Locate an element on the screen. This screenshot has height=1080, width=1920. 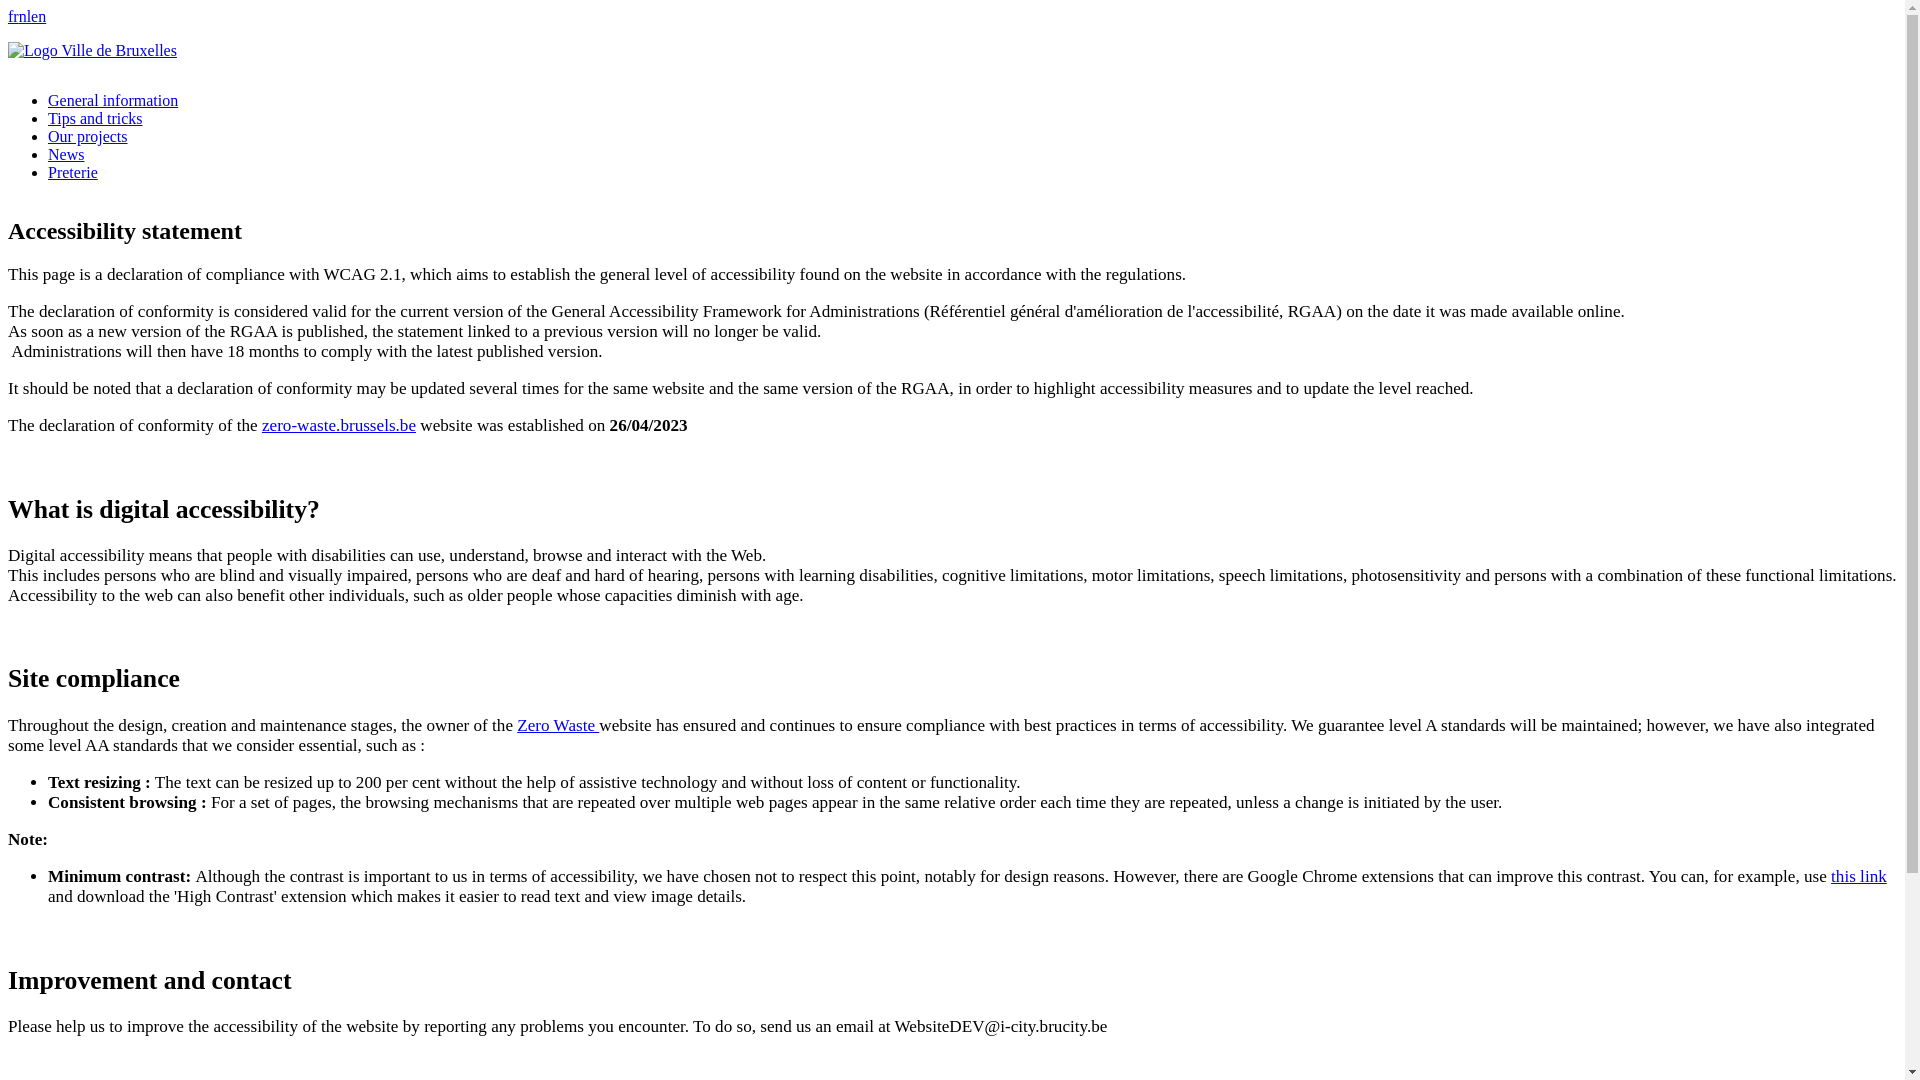
this link is located at coordinates (1859, 876).